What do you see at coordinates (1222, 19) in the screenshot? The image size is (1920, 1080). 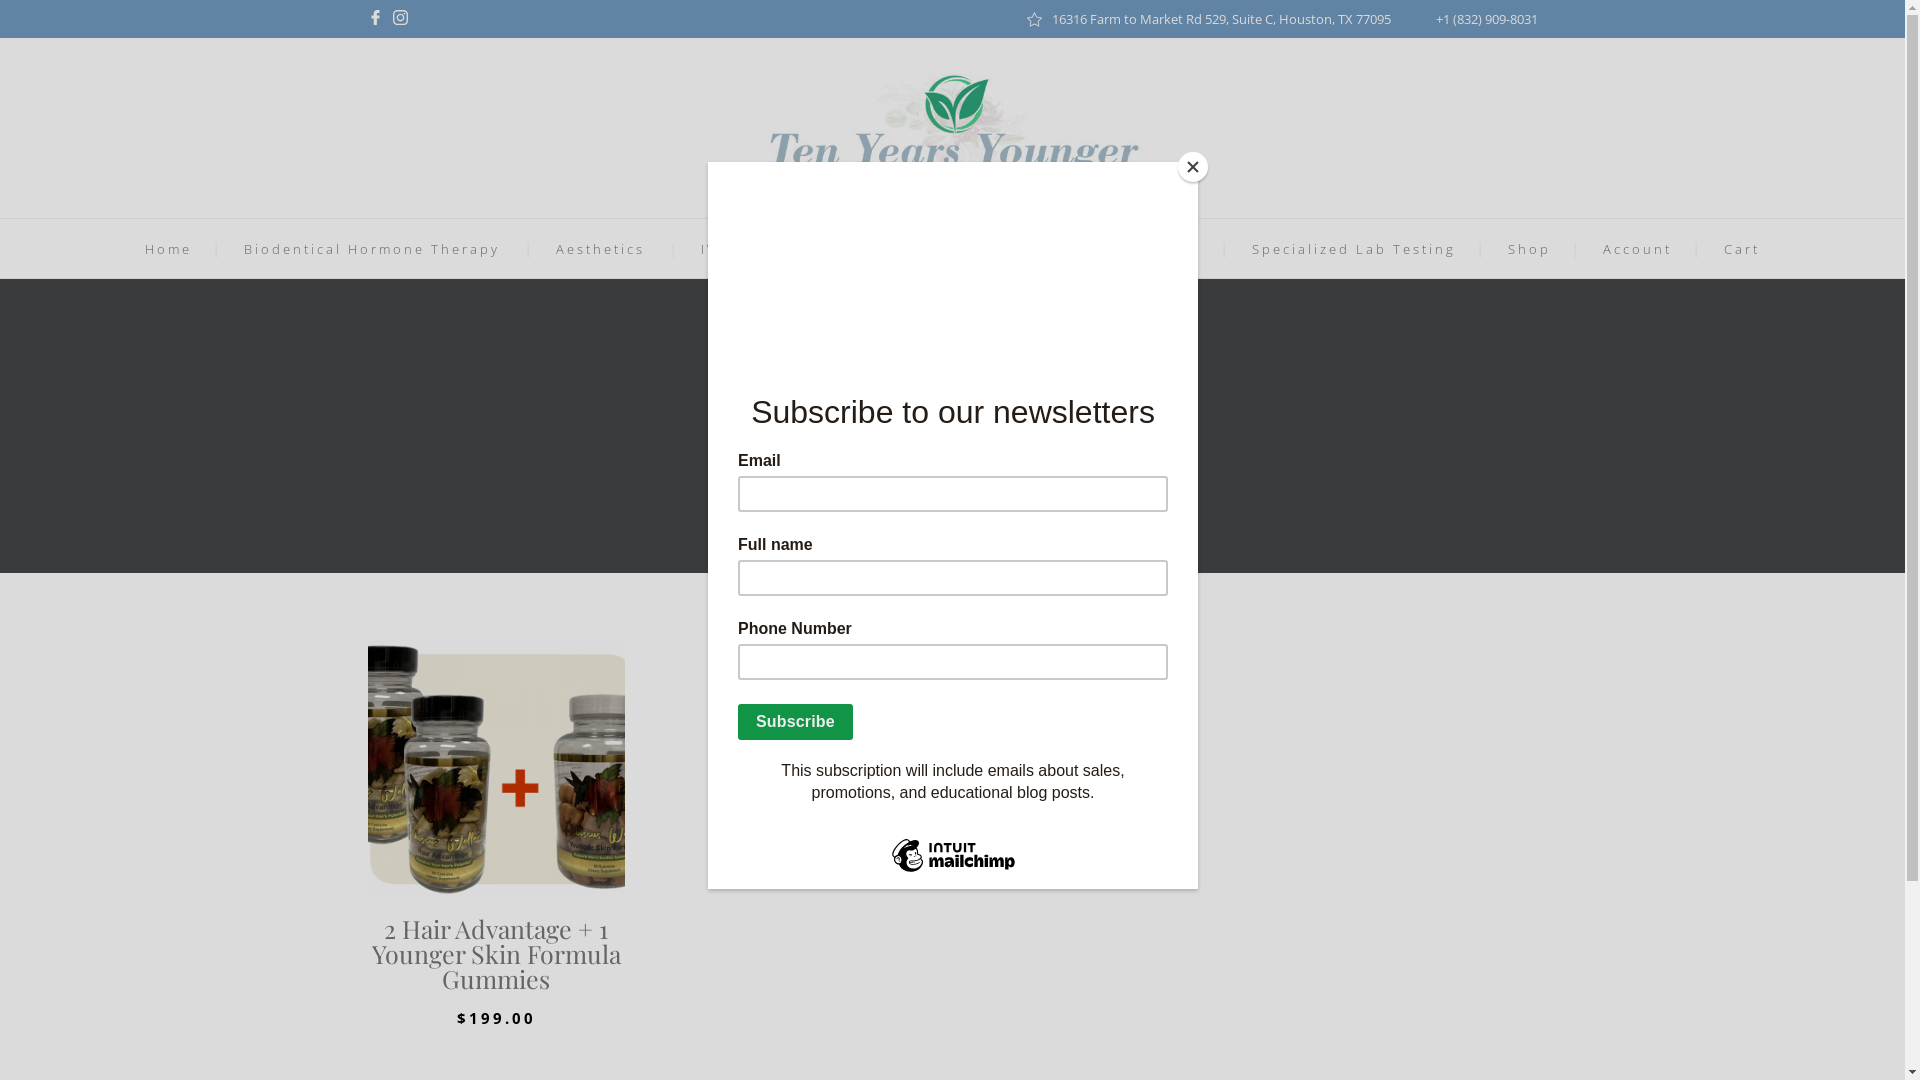 I see `16316 Farm to Market Rd 529, Suite C, Houston, TX 77095` at bounding box center [1222, 19].